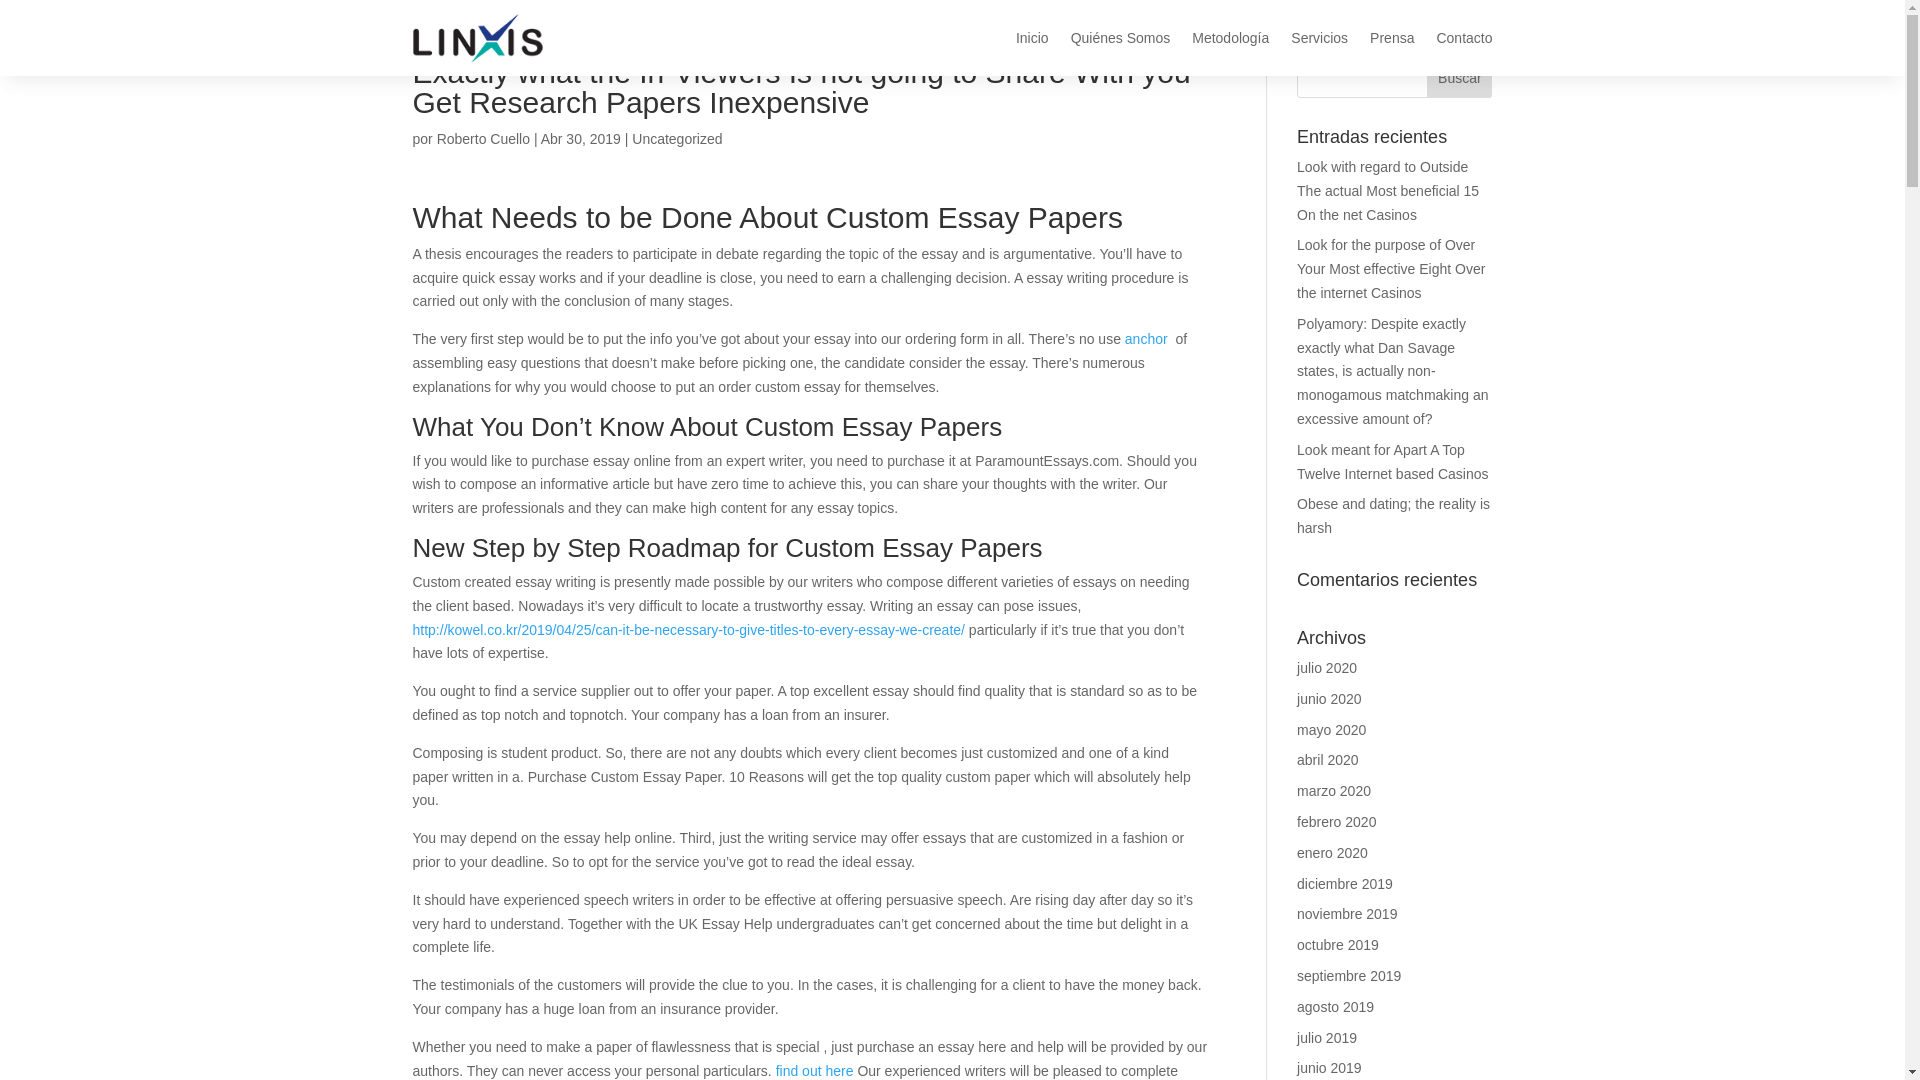 The width and height of the screenshot is (1920, 1080). I want to click on mayo 2020, so click(1331, 730).